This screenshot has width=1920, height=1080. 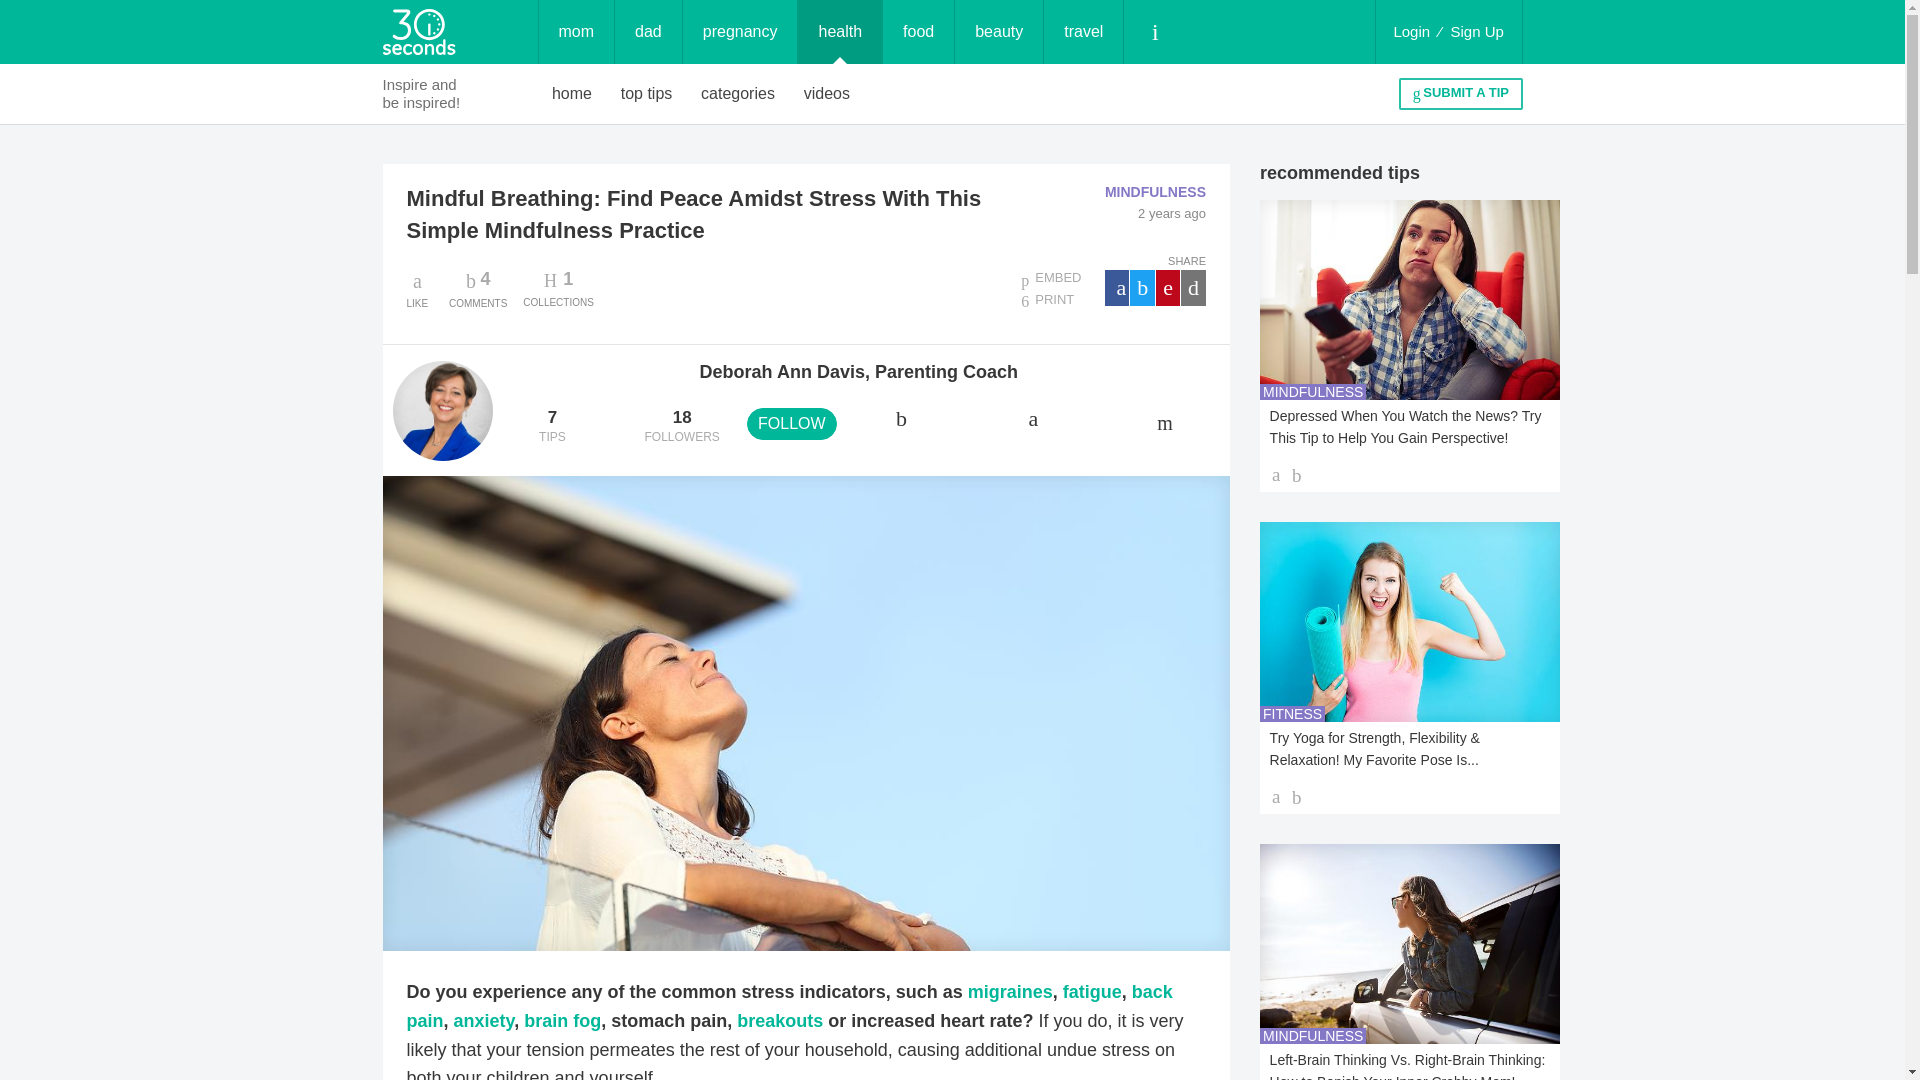 What do you see at coordinates (1411, 32) in the screenshot?
I see `Login` at bounding box center [1411, 32].